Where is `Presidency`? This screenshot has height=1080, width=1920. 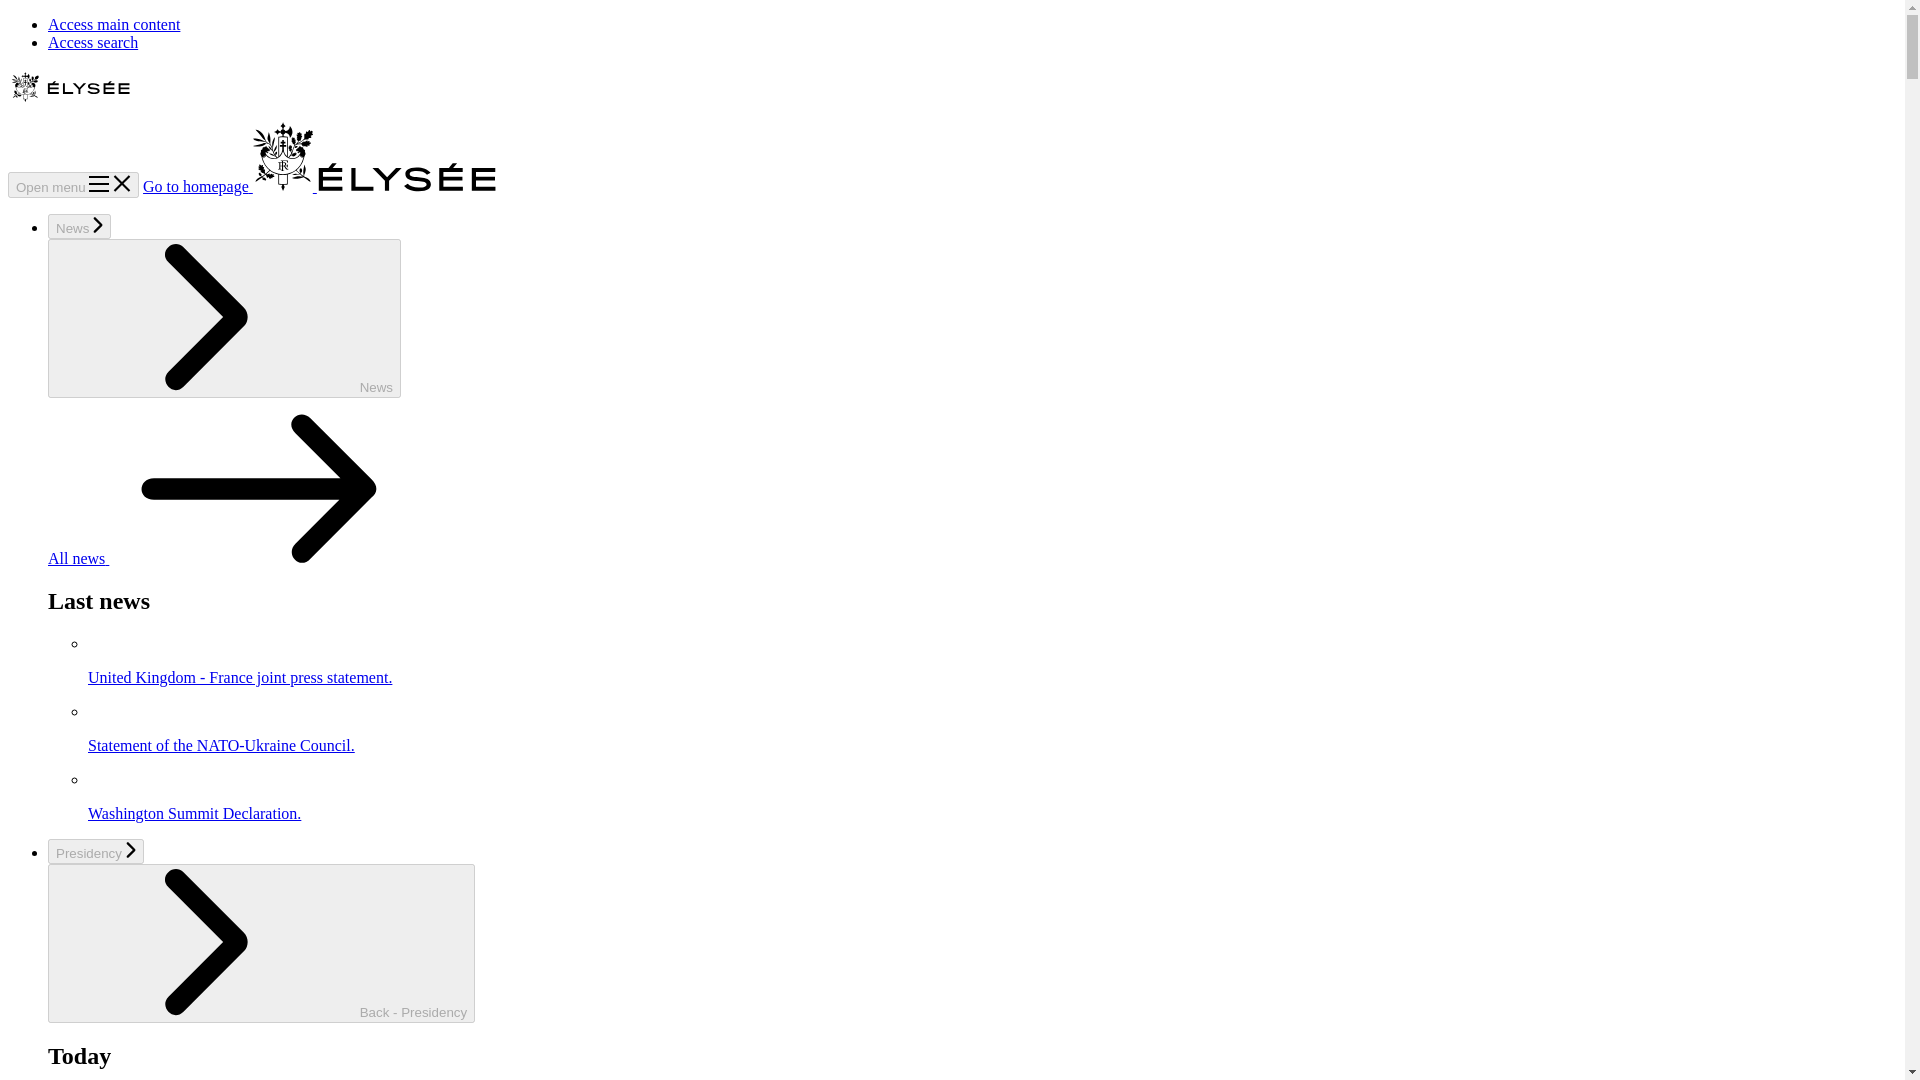 Presidency is located at coordinates (96, 852).